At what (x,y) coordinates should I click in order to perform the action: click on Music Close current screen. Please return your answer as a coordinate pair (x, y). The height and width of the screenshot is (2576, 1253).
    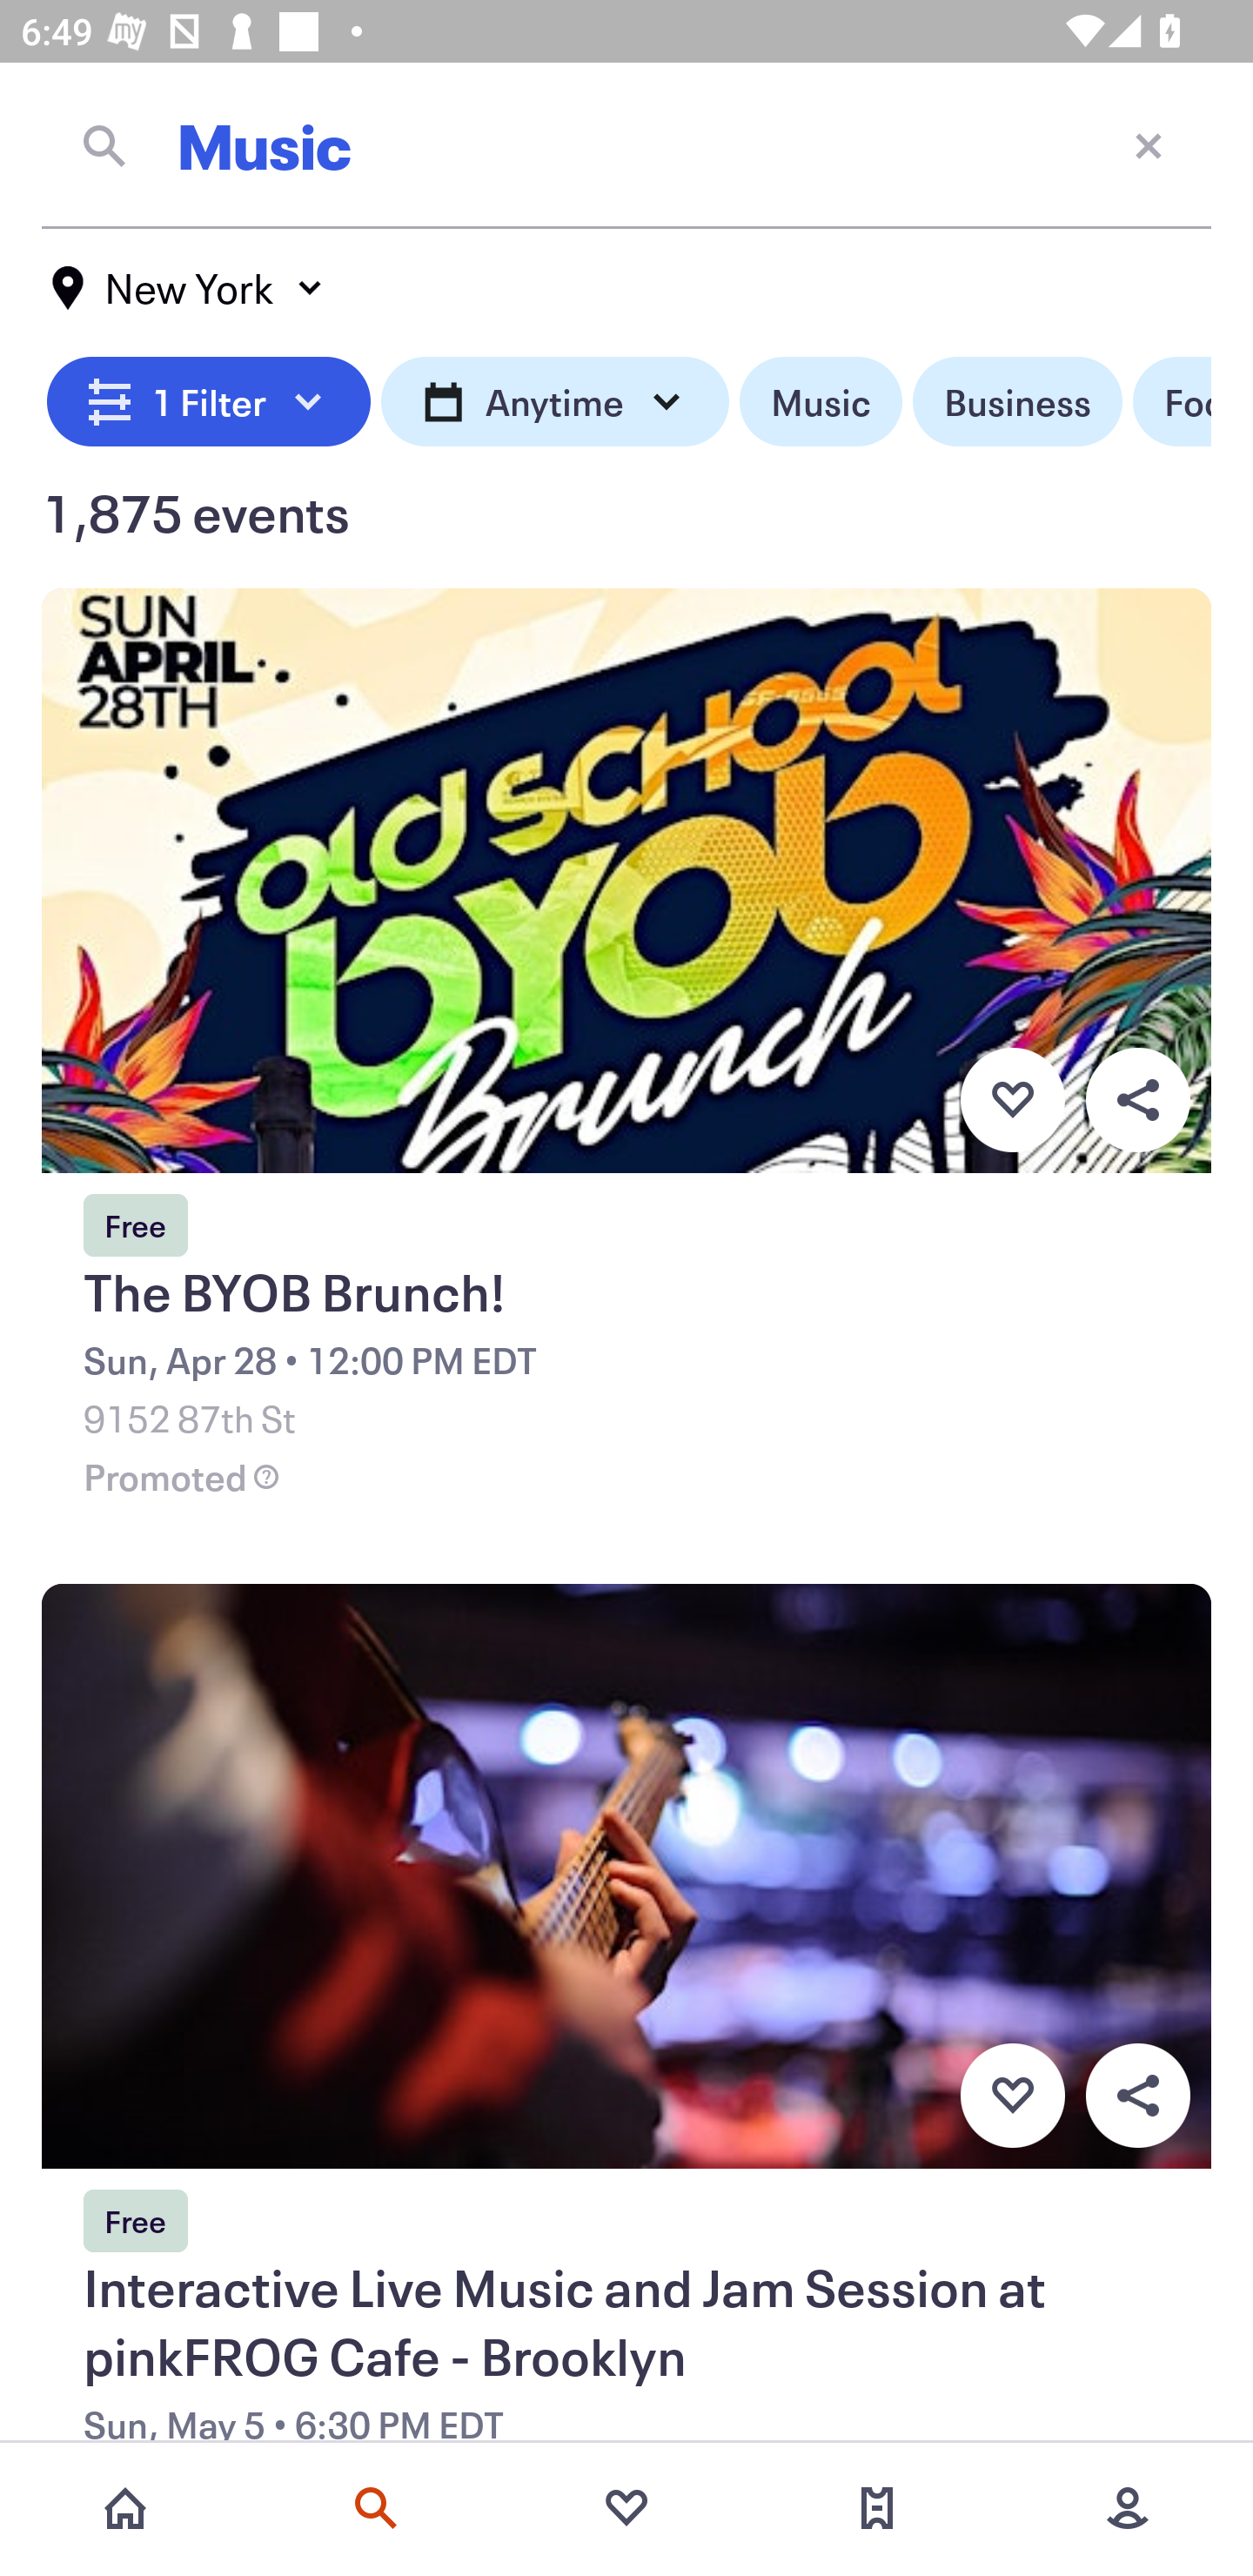
    Looking at the image, I should click on (626, 145).